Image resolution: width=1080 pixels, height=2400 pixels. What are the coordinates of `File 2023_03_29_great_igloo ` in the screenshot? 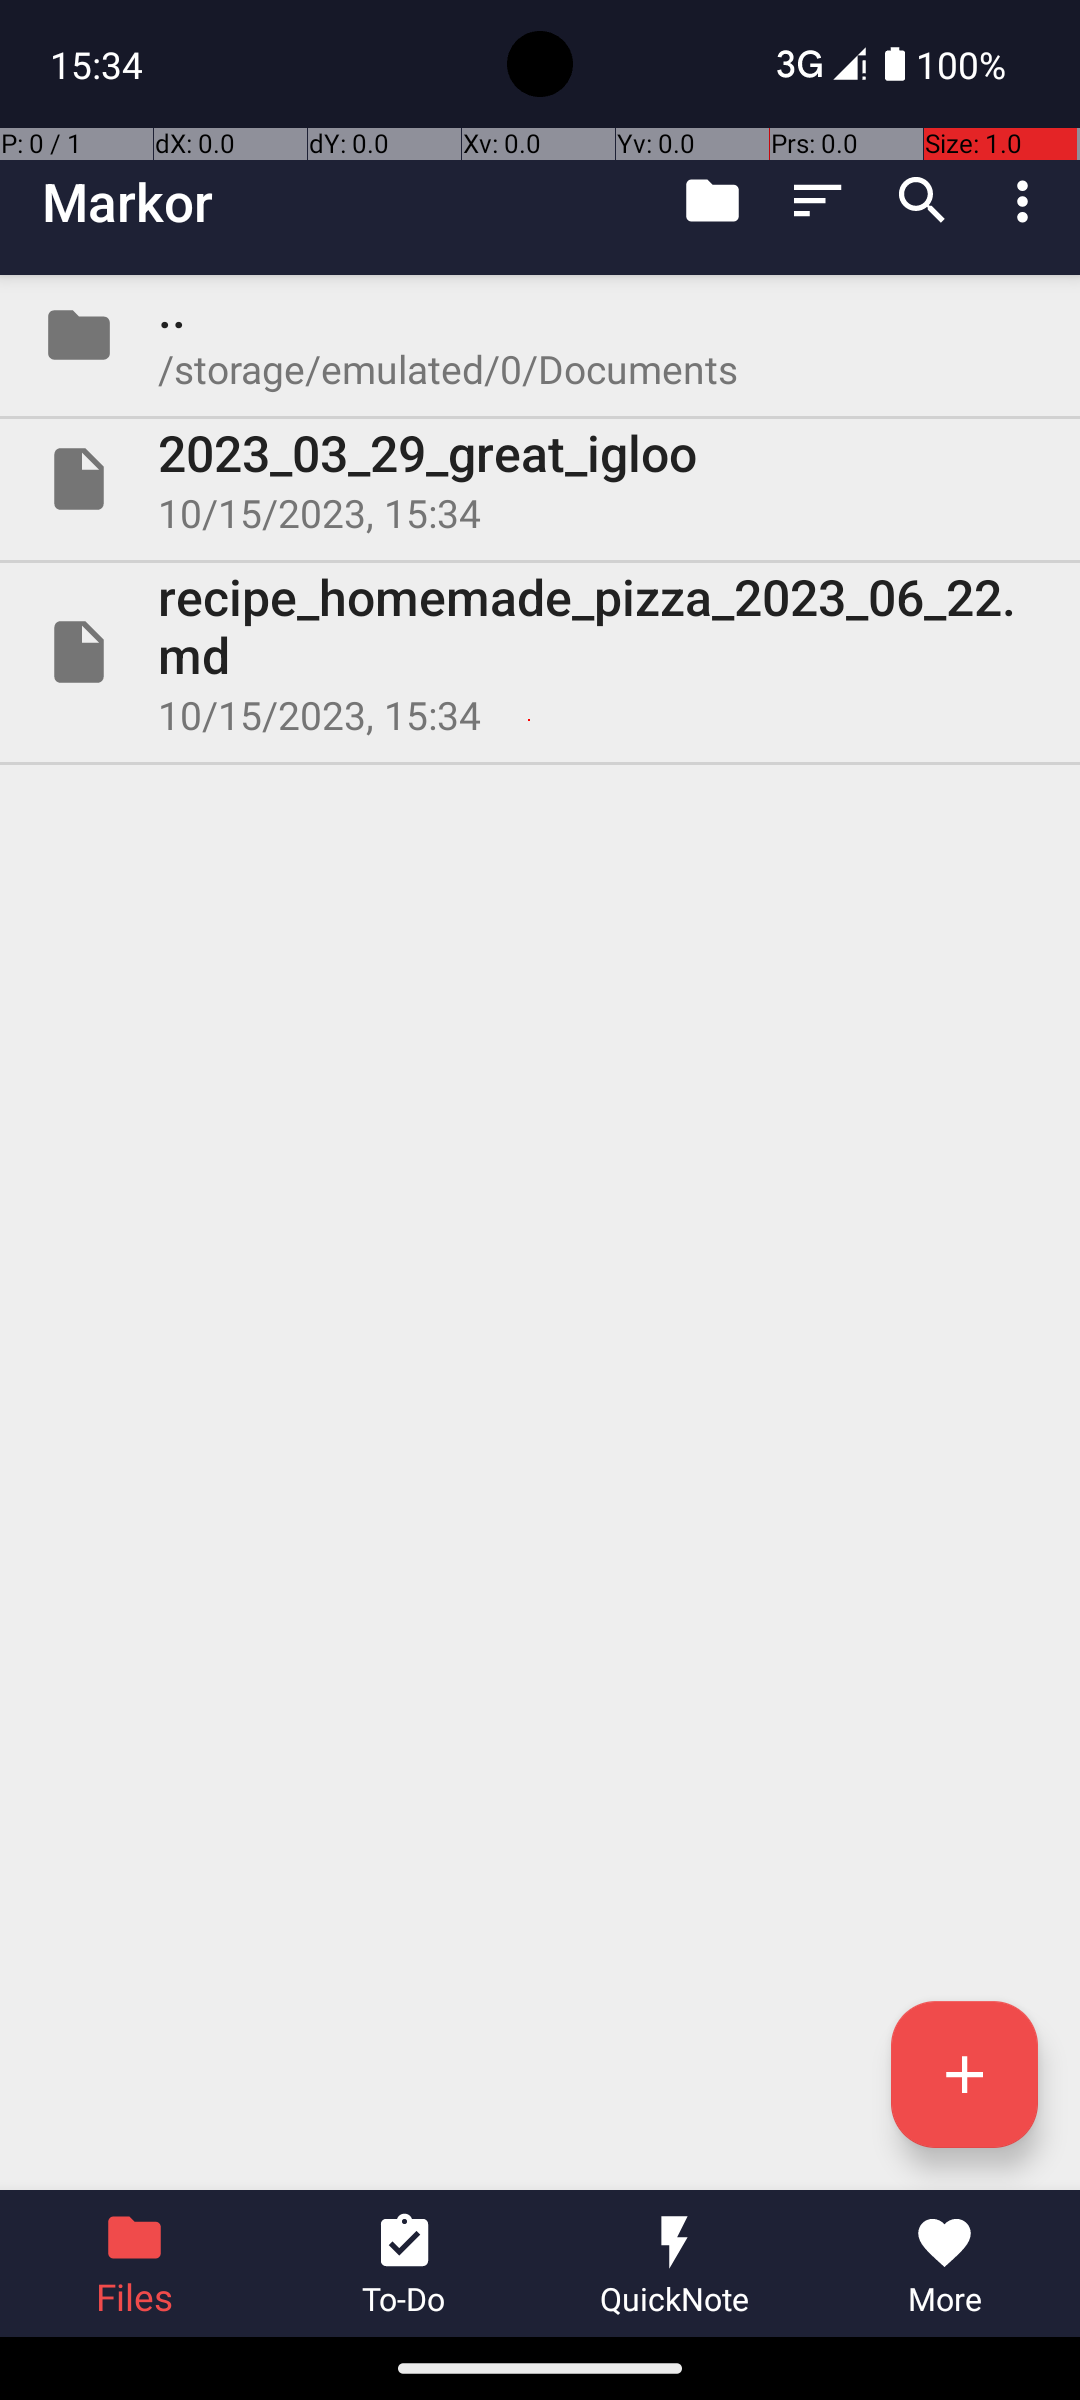 It's located at (540, 479).